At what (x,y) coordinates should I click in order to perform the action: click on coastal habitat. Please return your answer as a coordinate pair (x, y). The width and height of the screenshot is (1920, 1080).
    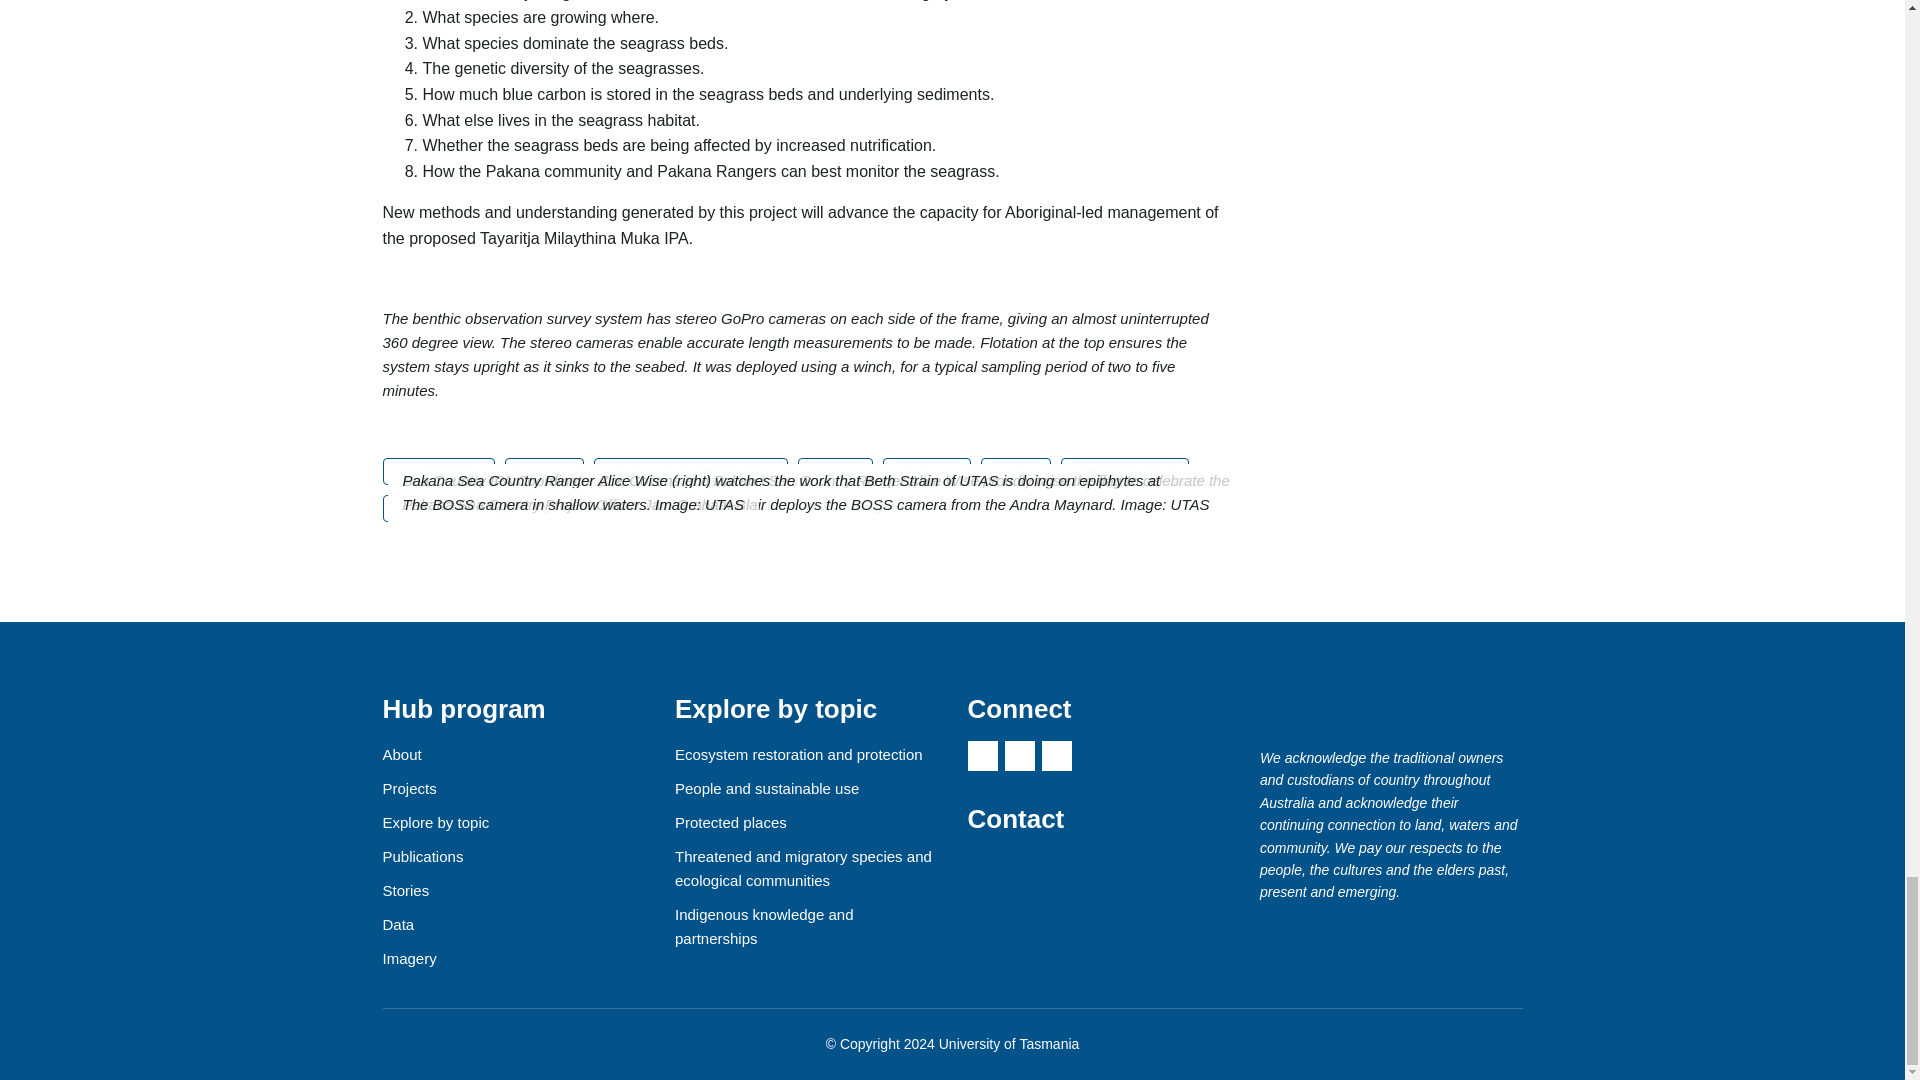
    Looking at the image, I should click on (438, 470).